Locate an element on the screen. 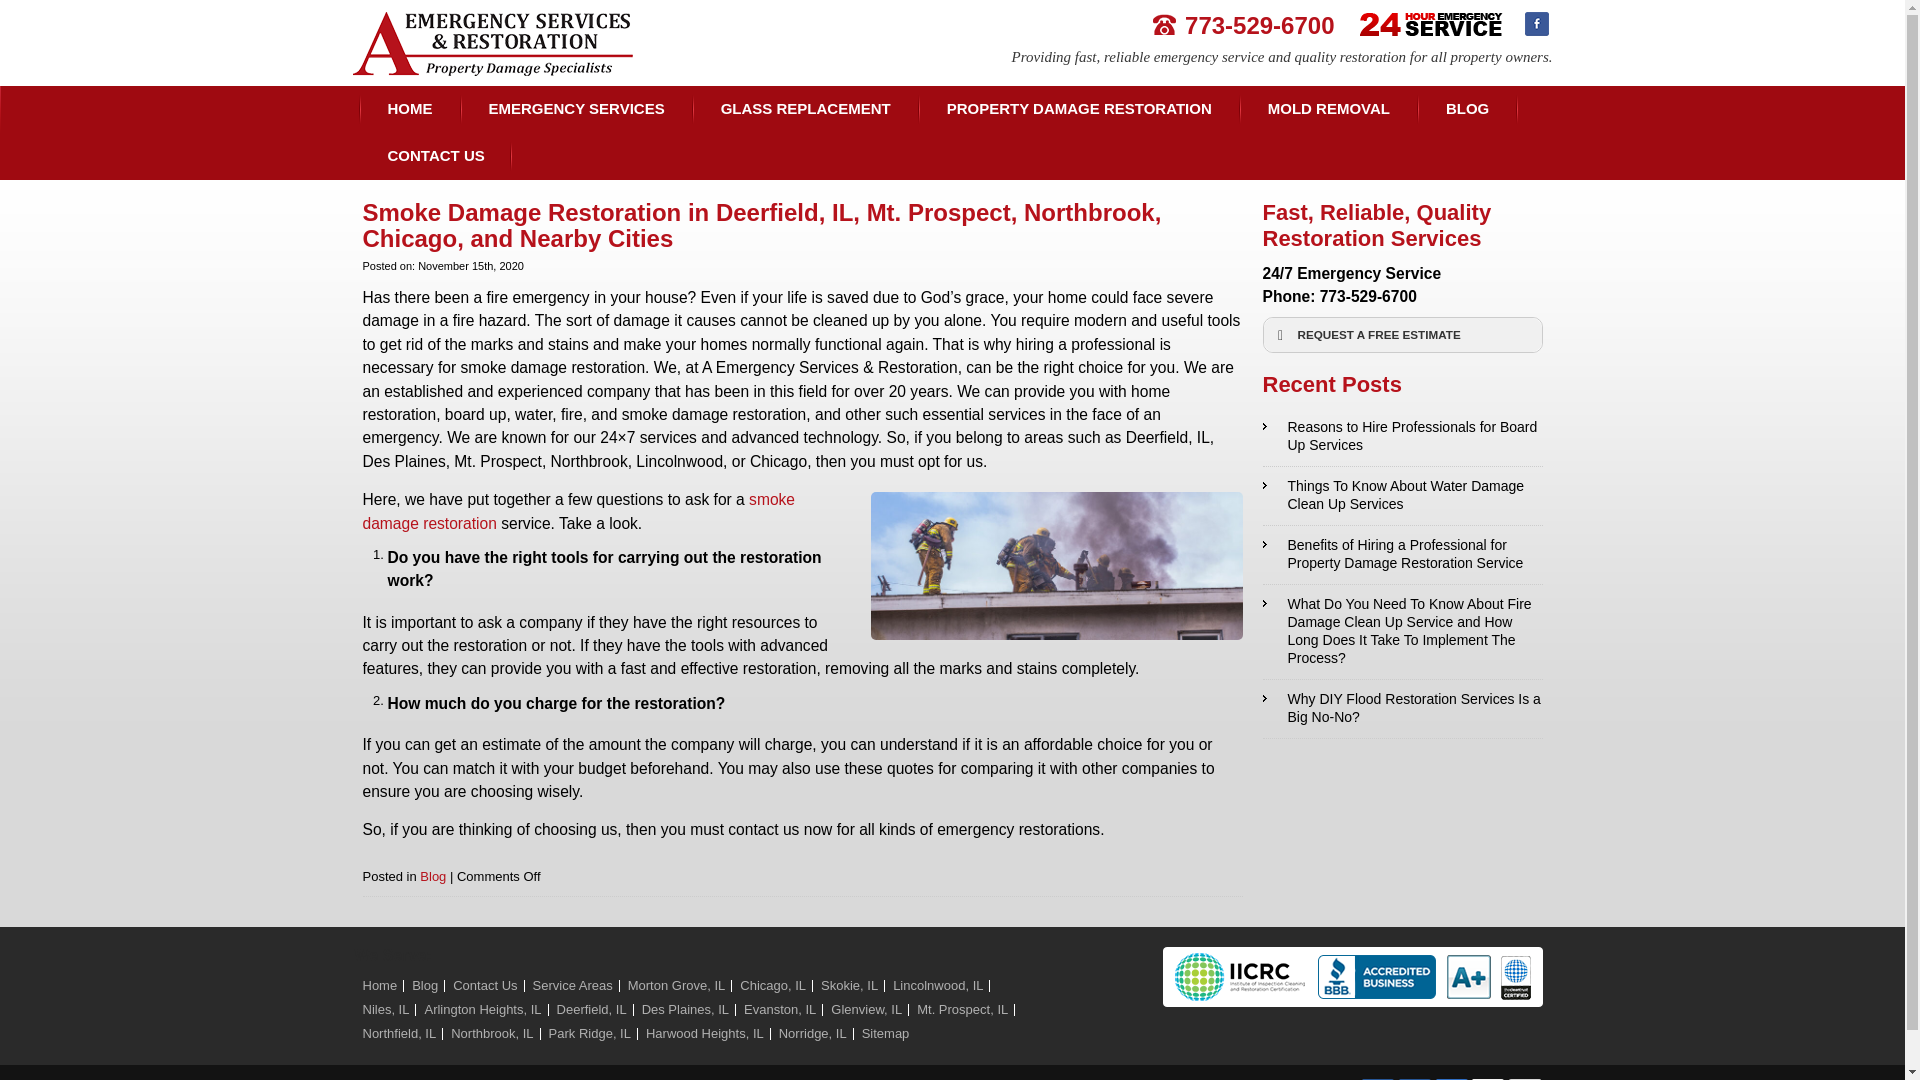 The height and width of the screenshot is (1080, 1920). GLASS REPLACEMENT is located at coordinates (805, 109).